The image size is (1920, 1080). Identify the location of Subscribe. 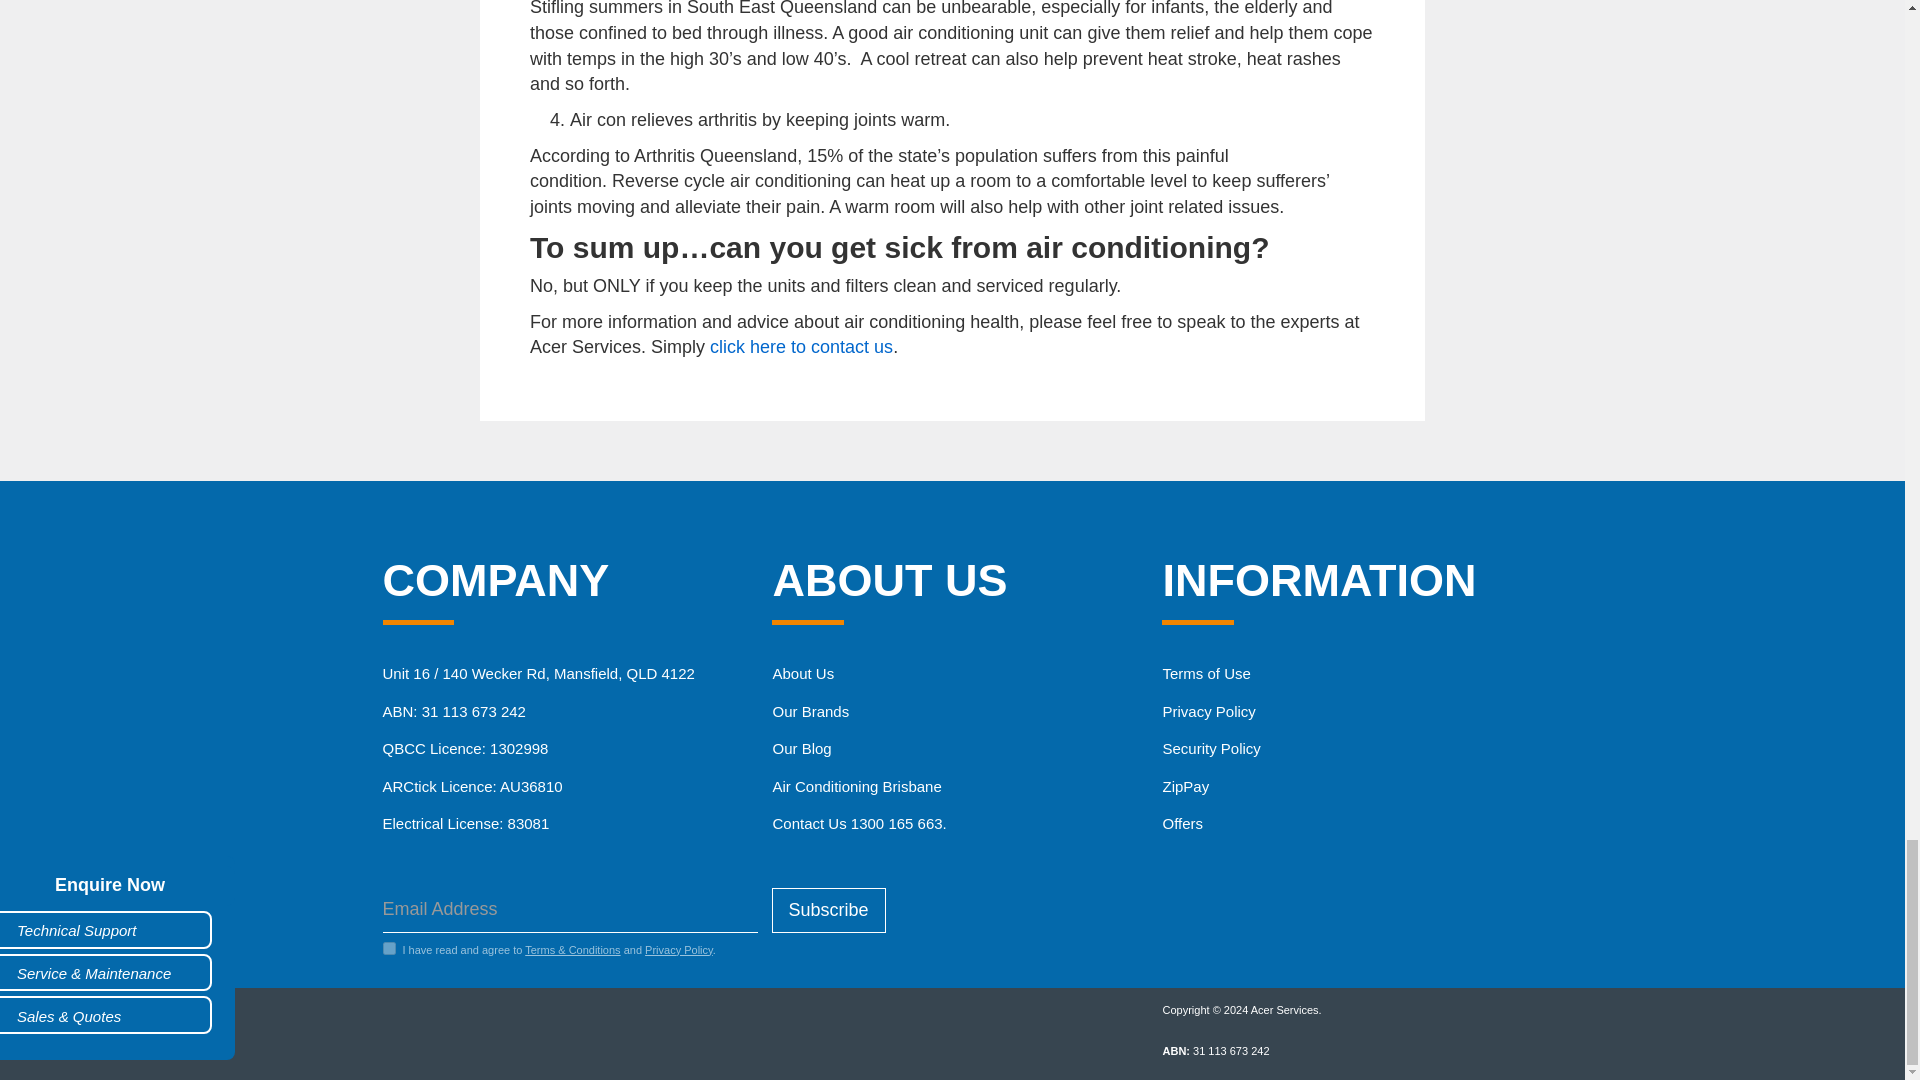
(828, 910).